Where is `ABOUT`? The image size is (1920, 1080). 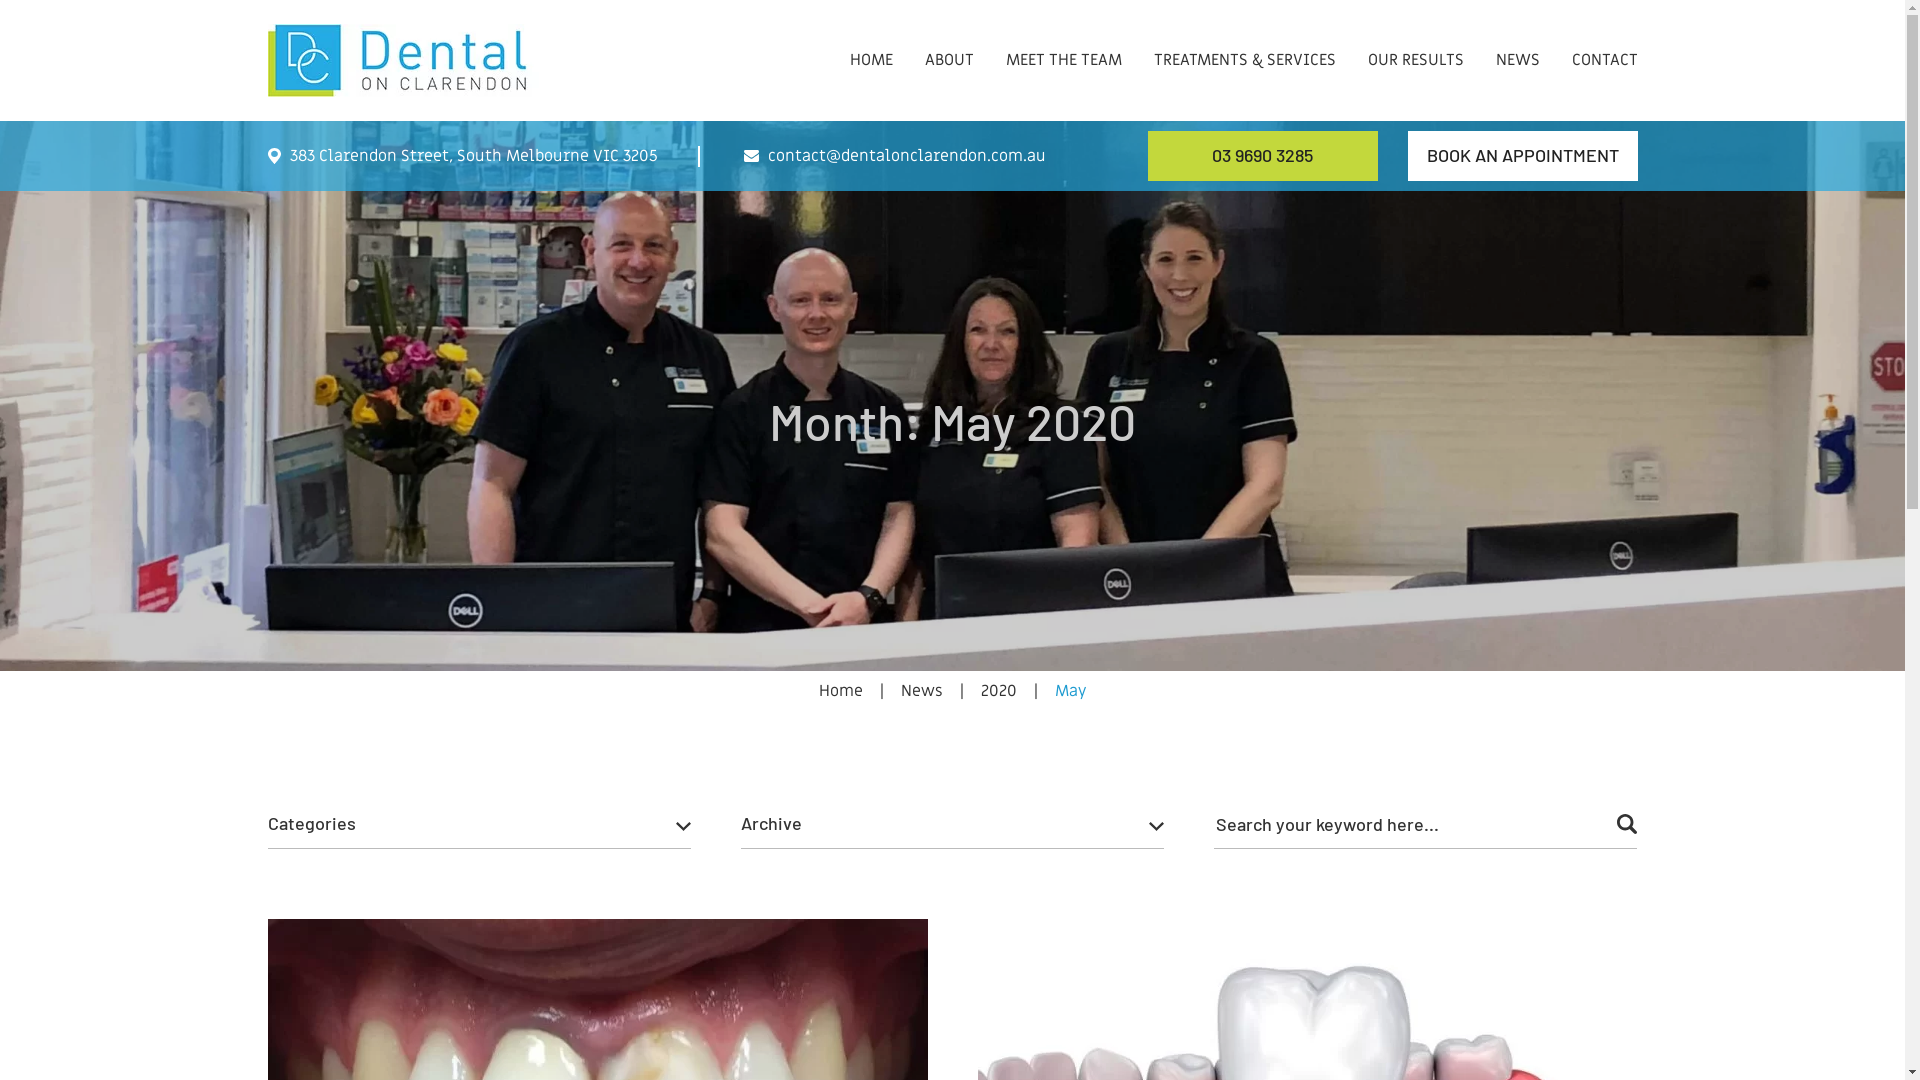
ABOUT is located at coordinates (948, 40).